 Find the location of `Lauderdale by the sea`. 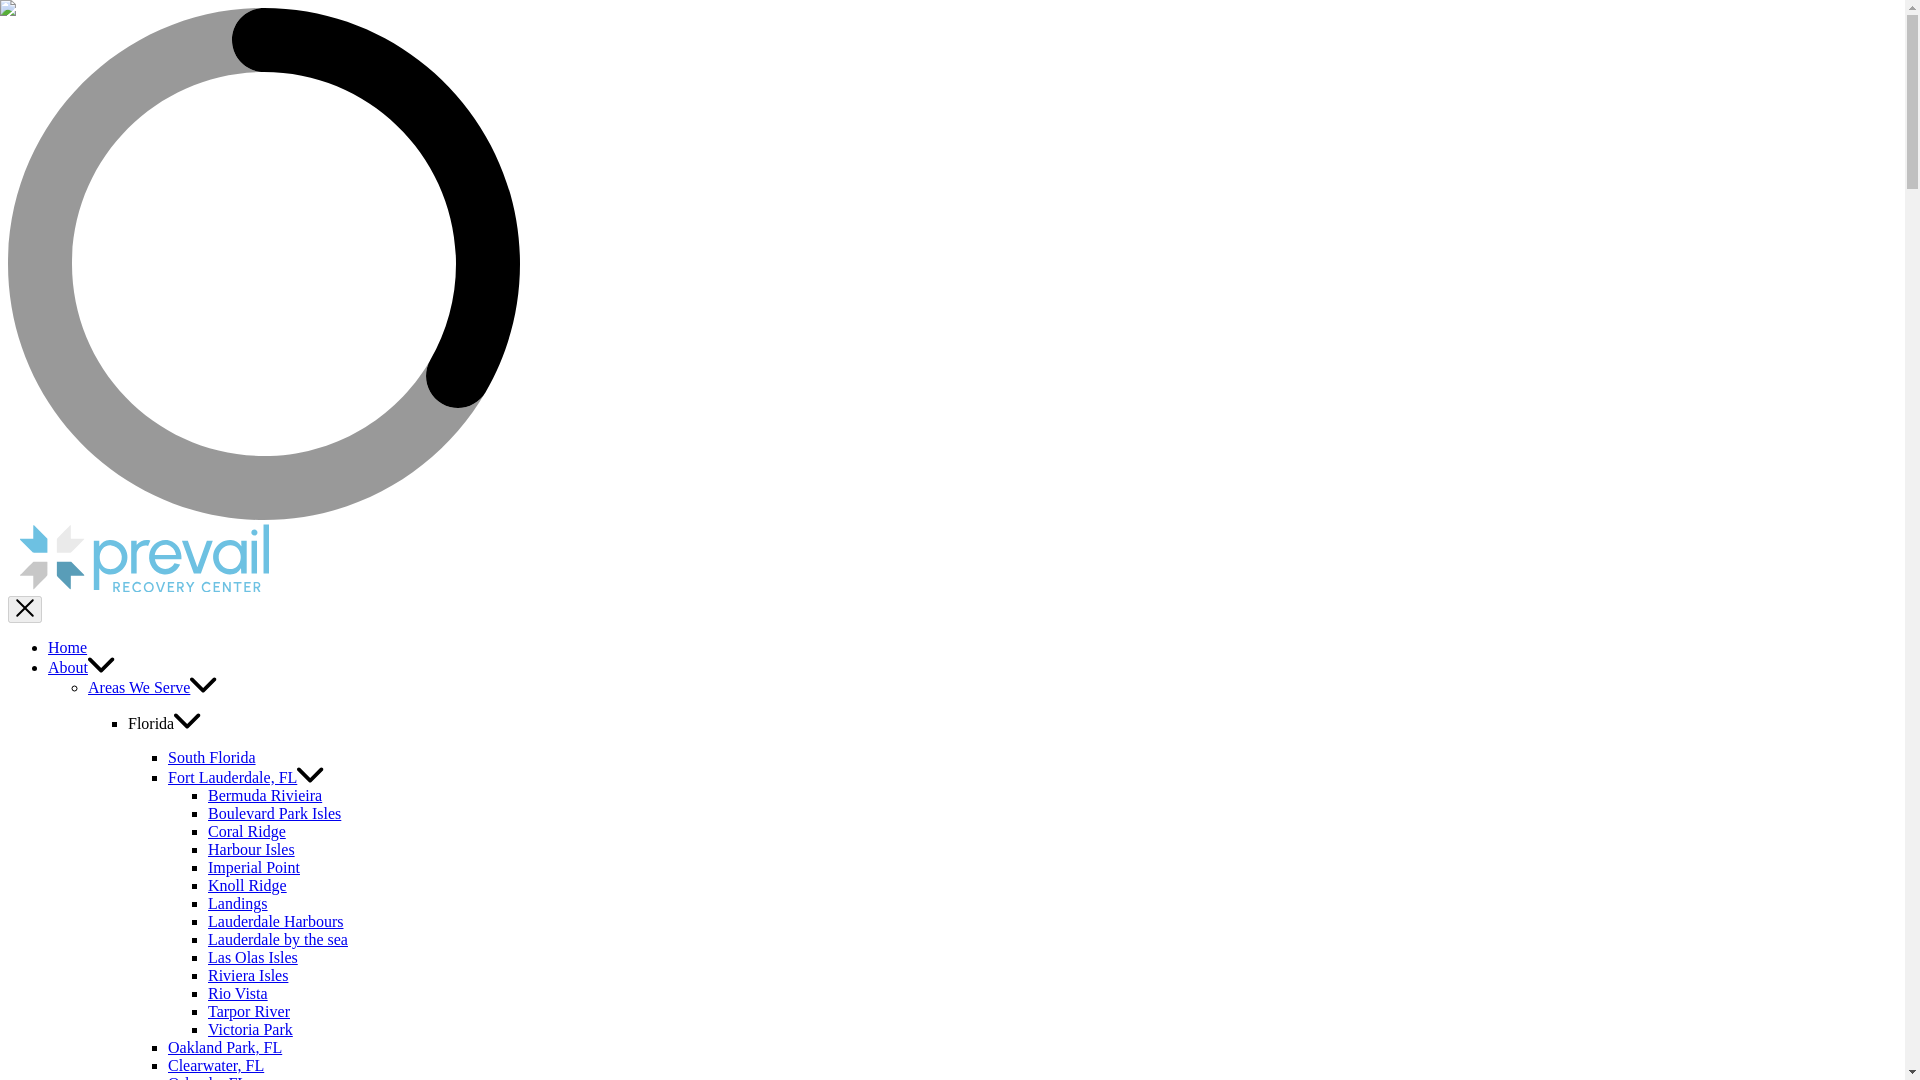

Lauderdale by the sea is located at coordinates (277, 939).